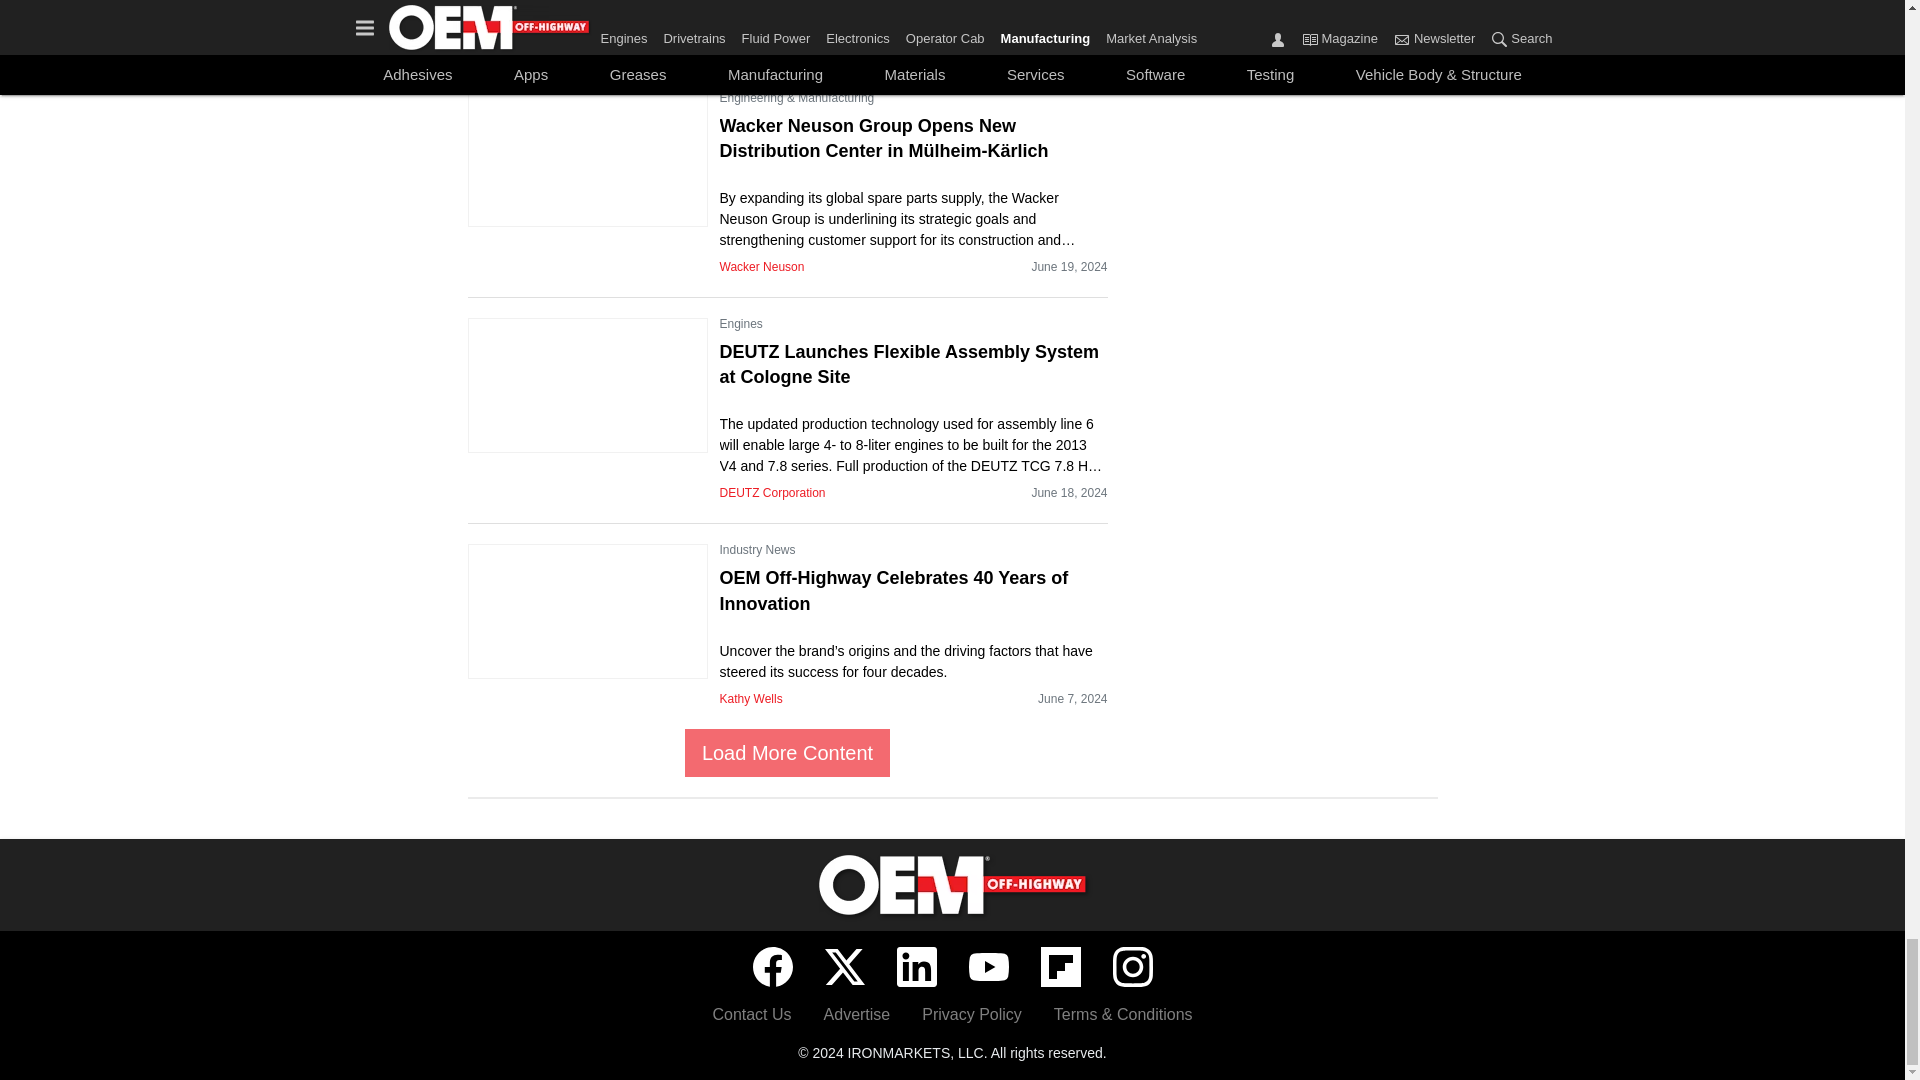 Image resolution: width=1920 pixels, height=1080 pixels. What do you see at coordinates (772, 967) in the screenshot?
I see `Facebook icon` at bounding box center [772, 967].